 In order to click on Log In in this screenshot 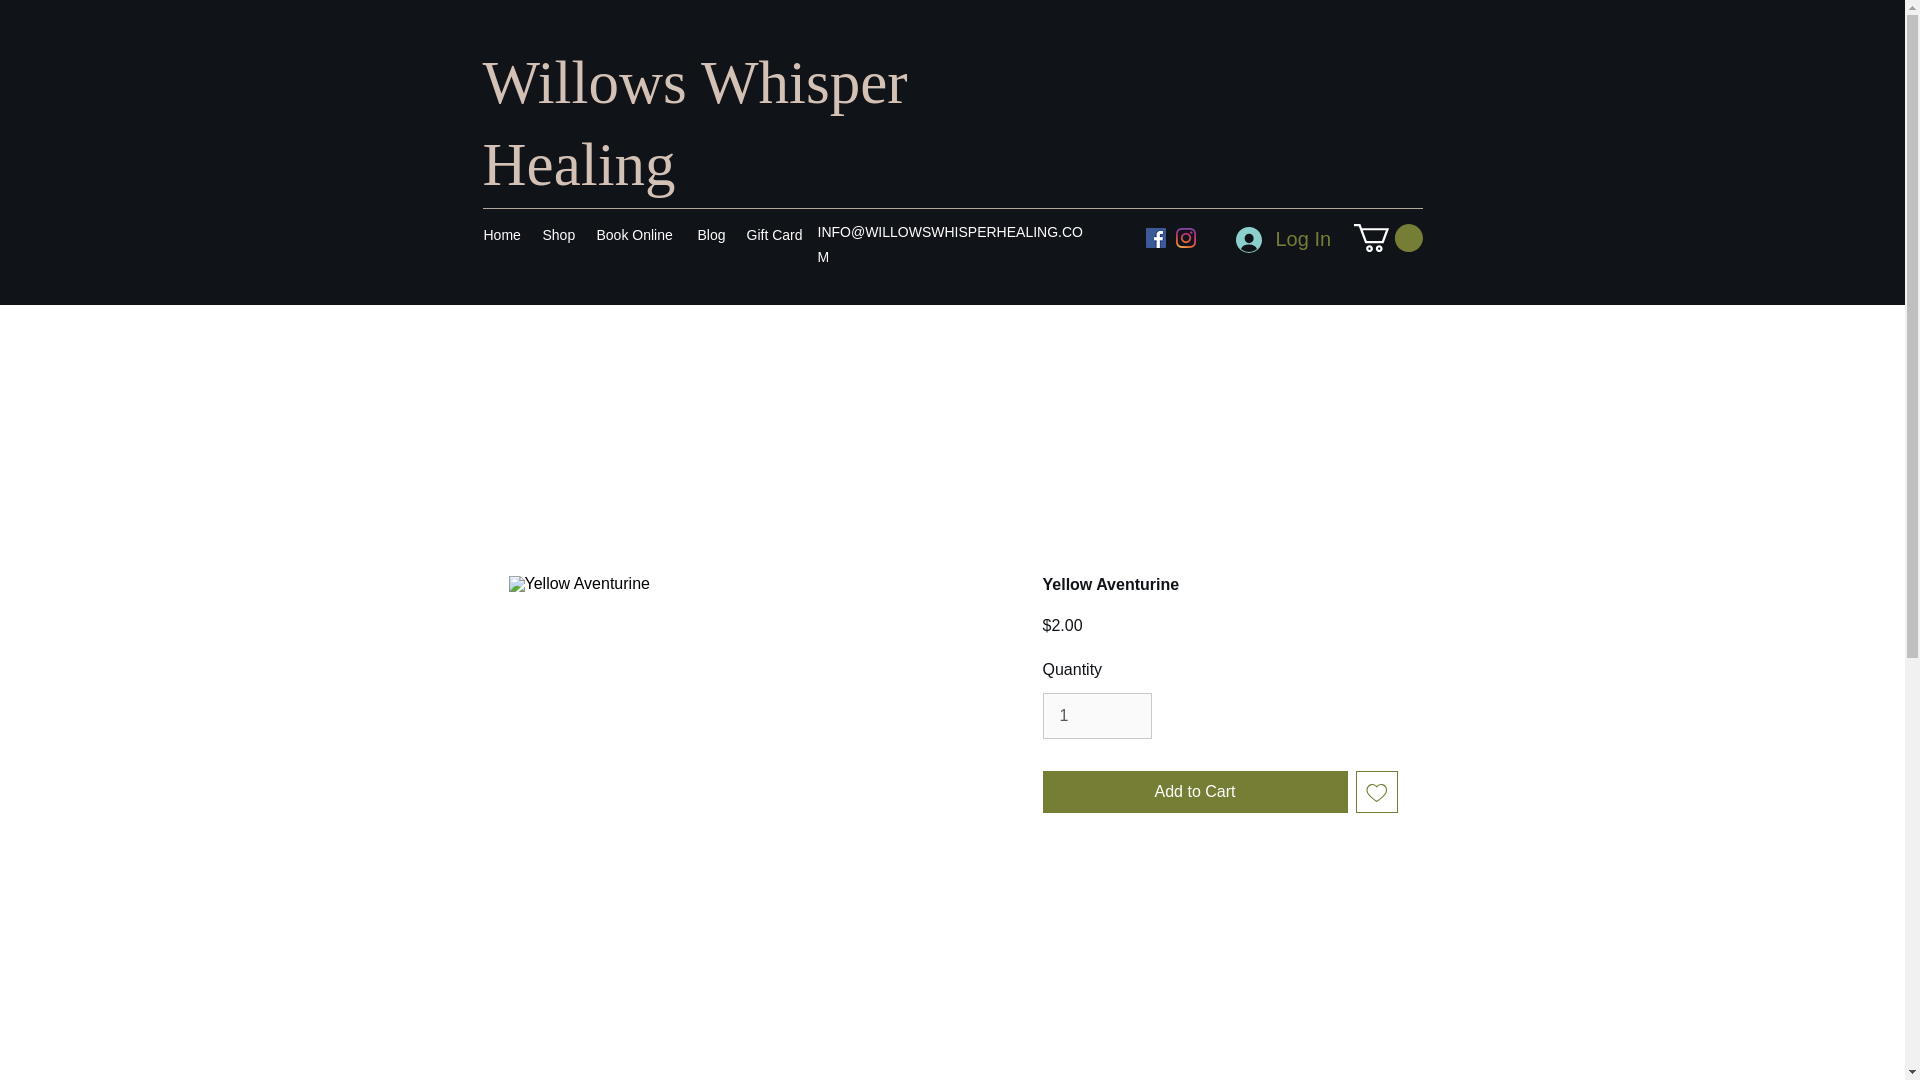, I will do `click(1282, 240)`.